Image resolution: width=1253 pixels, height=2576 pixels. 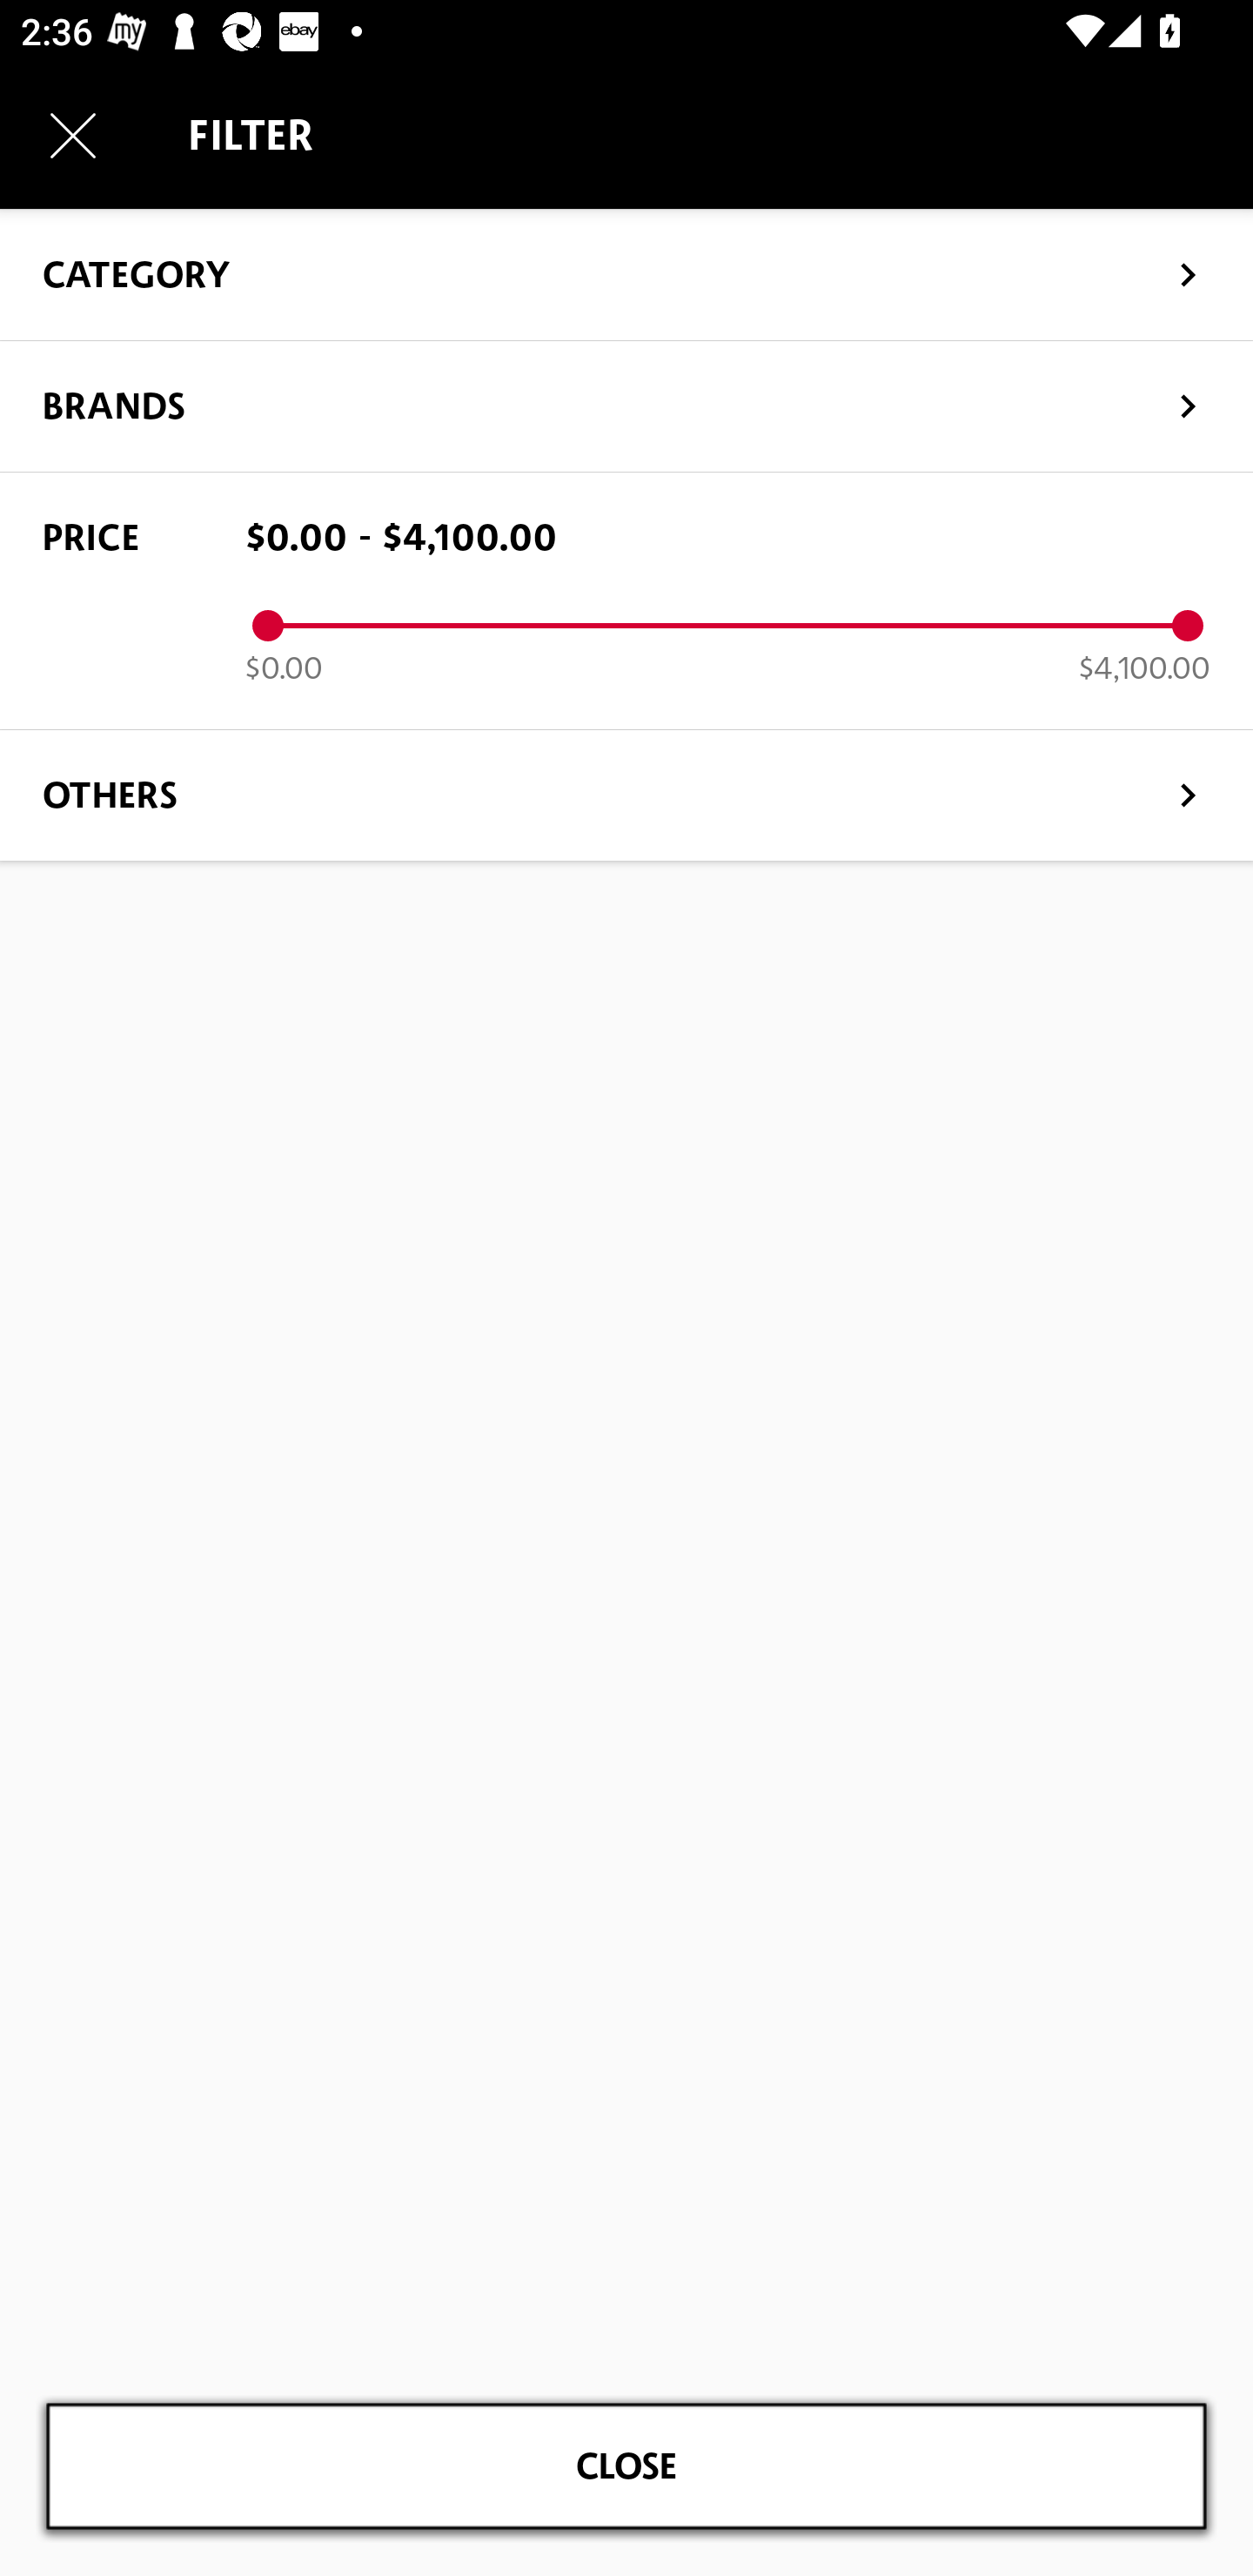 I want to click on CLOSE, so click(x=626, y=2466).